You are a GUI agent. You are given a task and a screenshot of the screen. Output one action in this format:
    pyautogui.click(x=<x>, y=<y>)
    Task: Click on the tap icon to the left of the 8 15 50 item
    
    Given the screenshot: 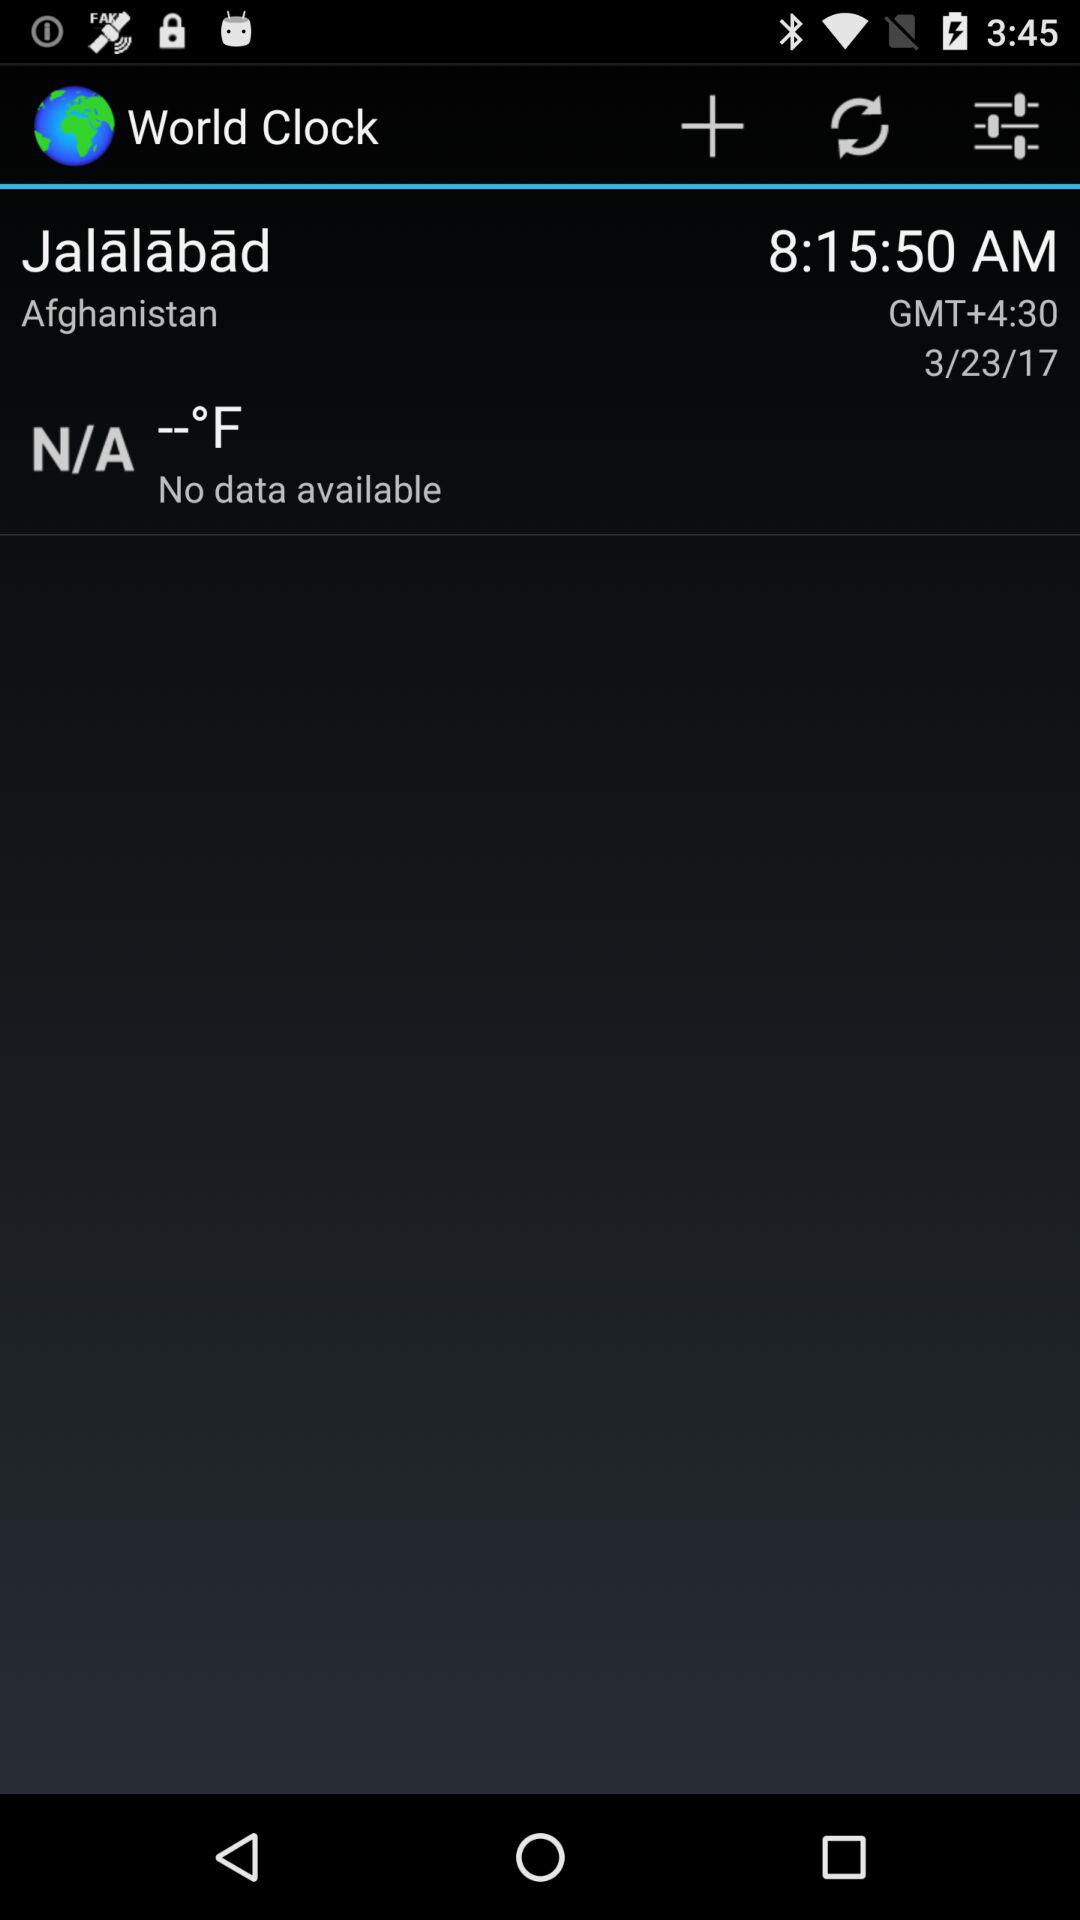 What is the action you would take?
    pyautogui.click(x=394, y=248)
    